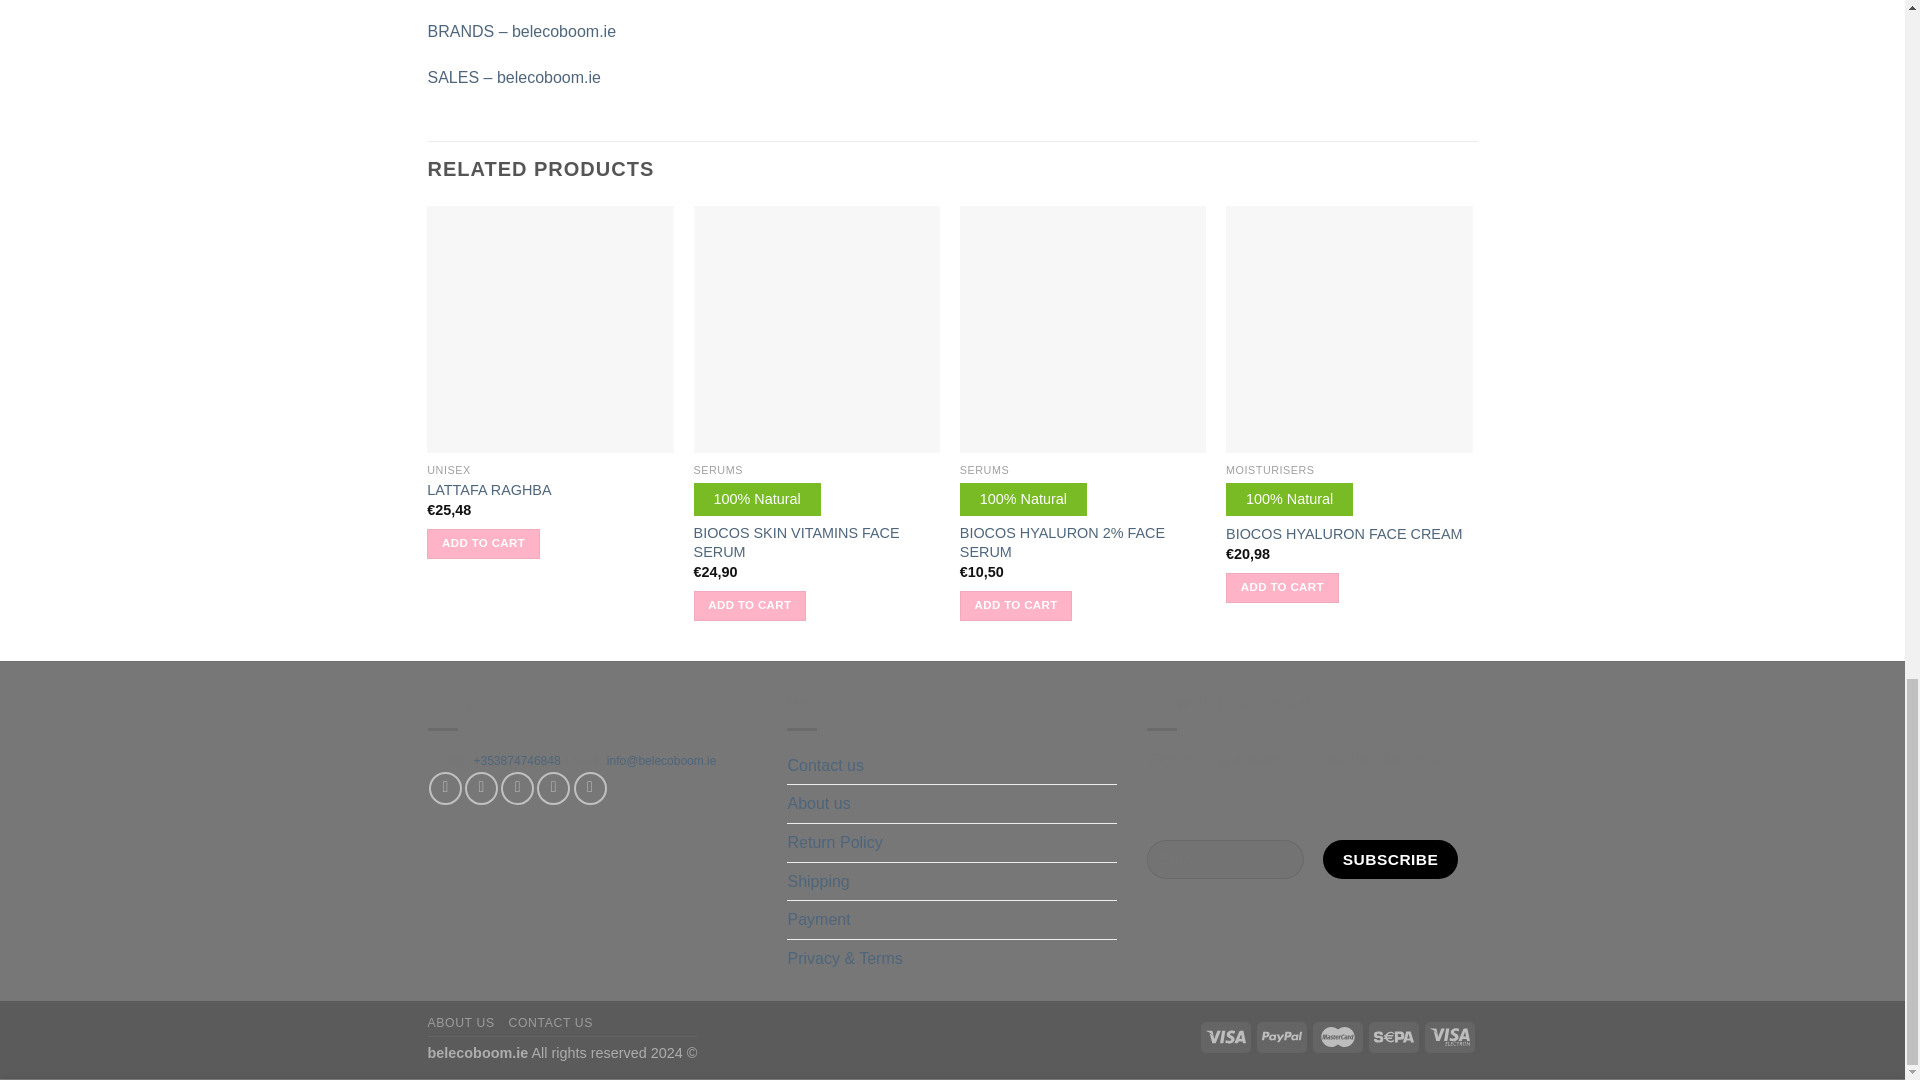  I want to click on Subscribe, so click(1390, 860).